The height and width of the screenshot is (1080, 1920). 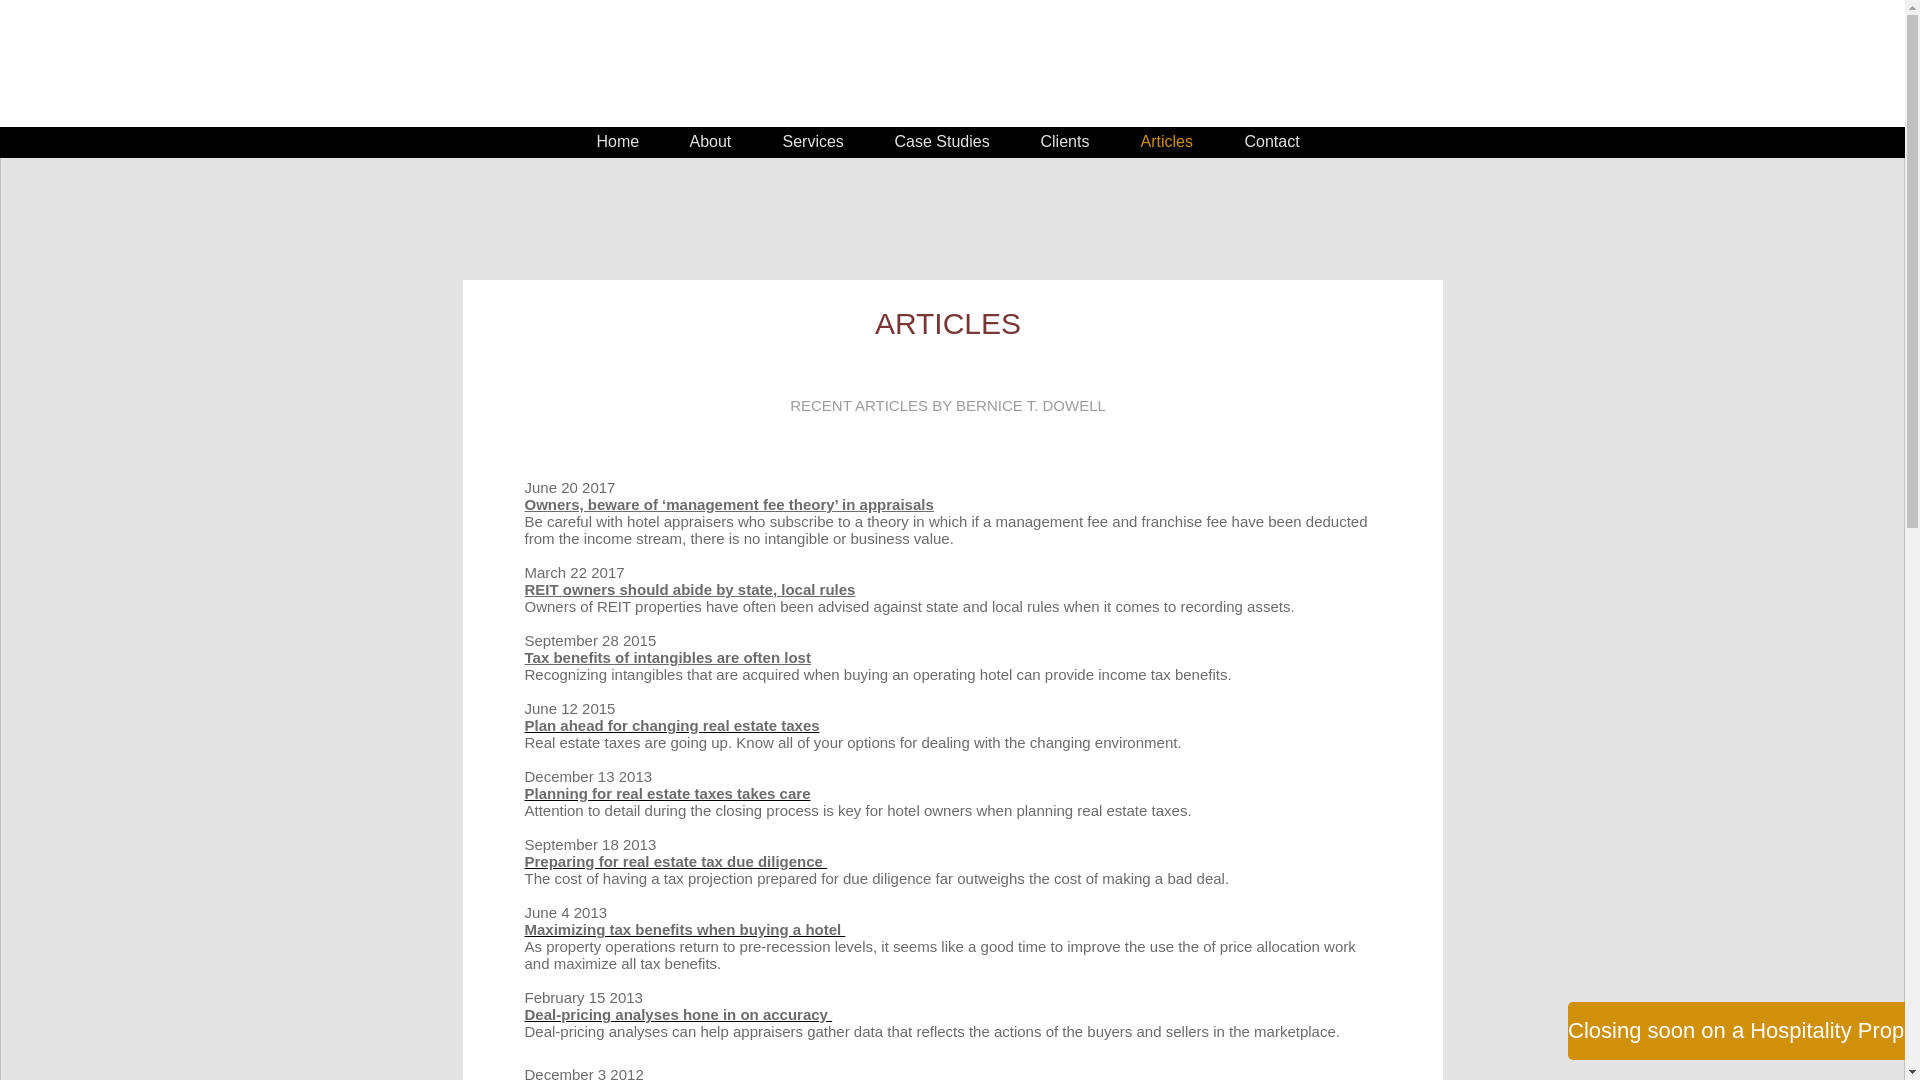 I want to click on Clients, so click(x=1065, y=142).